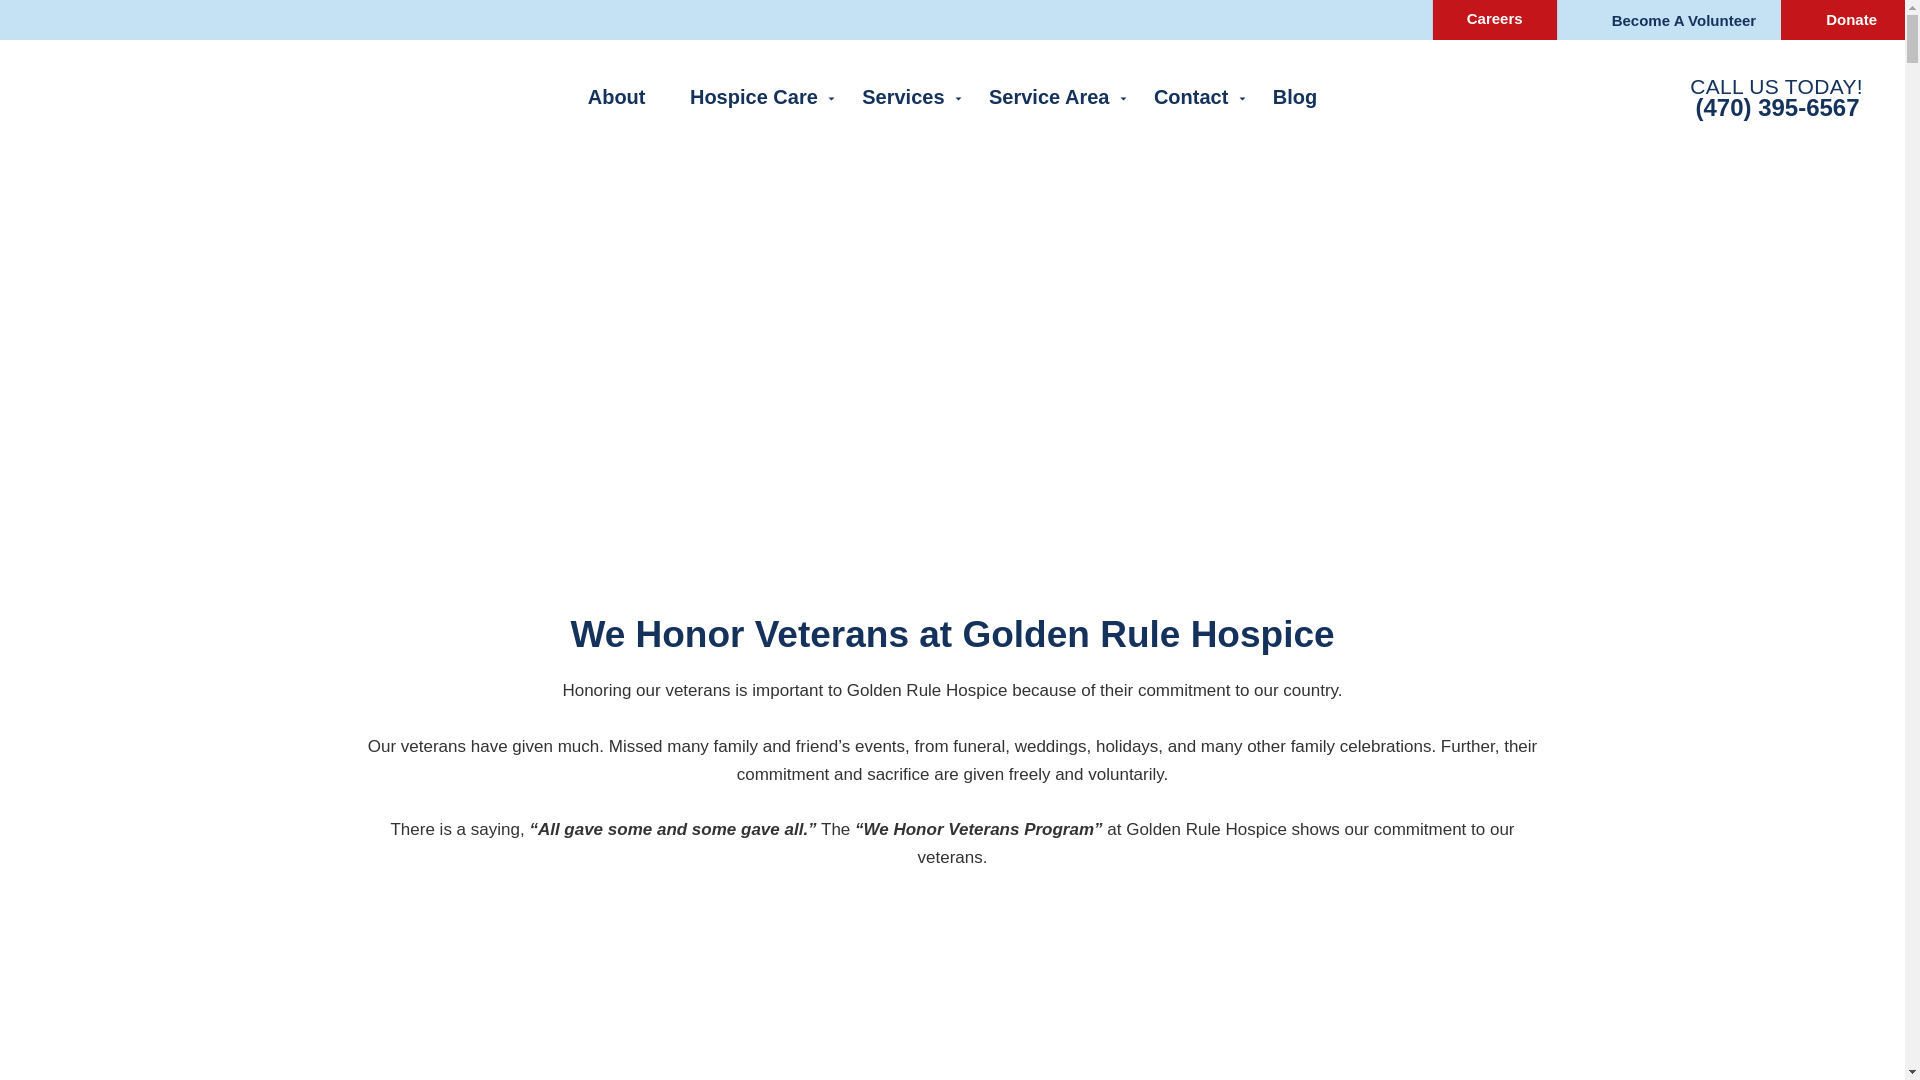 Image resolution: width=1920 pixels, height=1080 pixels. Describe the element at coordinates (1191, 96) in the screenshot. I see `Contact` at that location.